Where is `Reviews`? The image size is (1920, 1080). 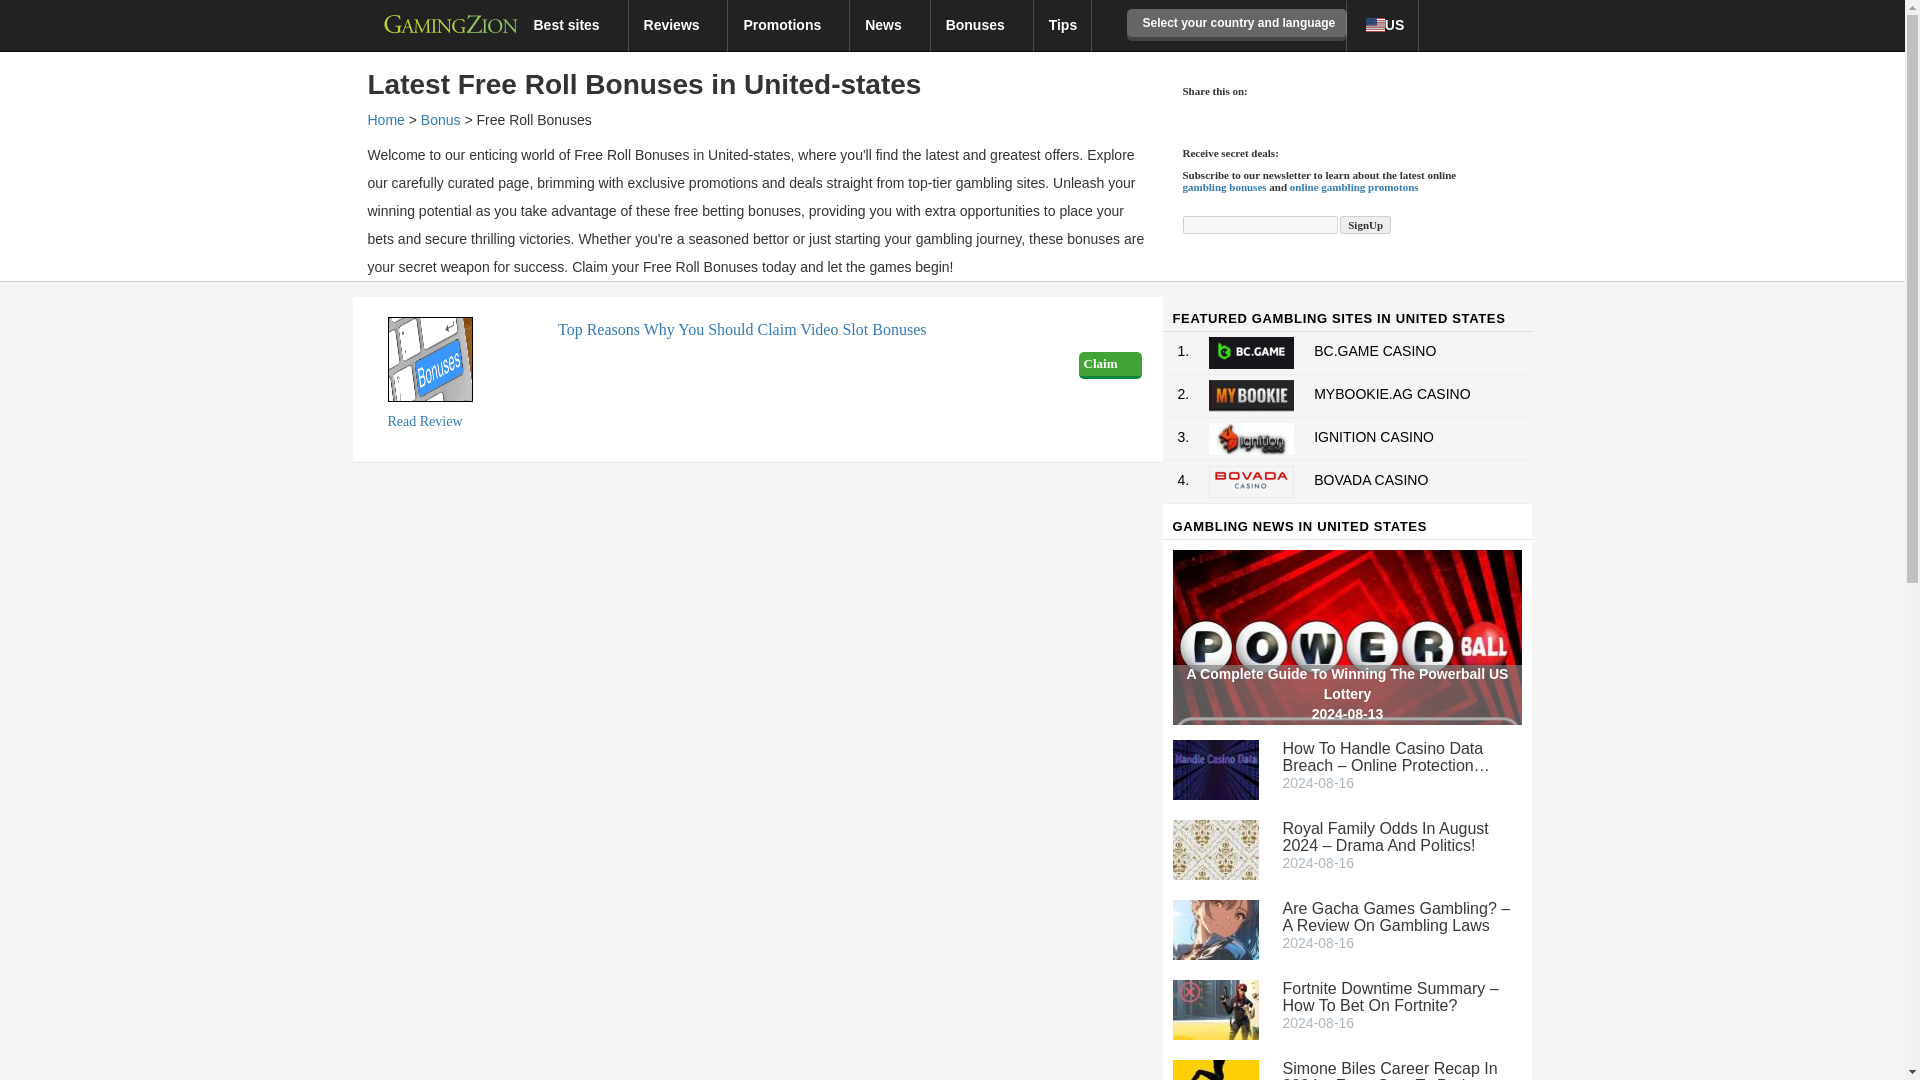 Reviews is located at coordinates (679, 24).